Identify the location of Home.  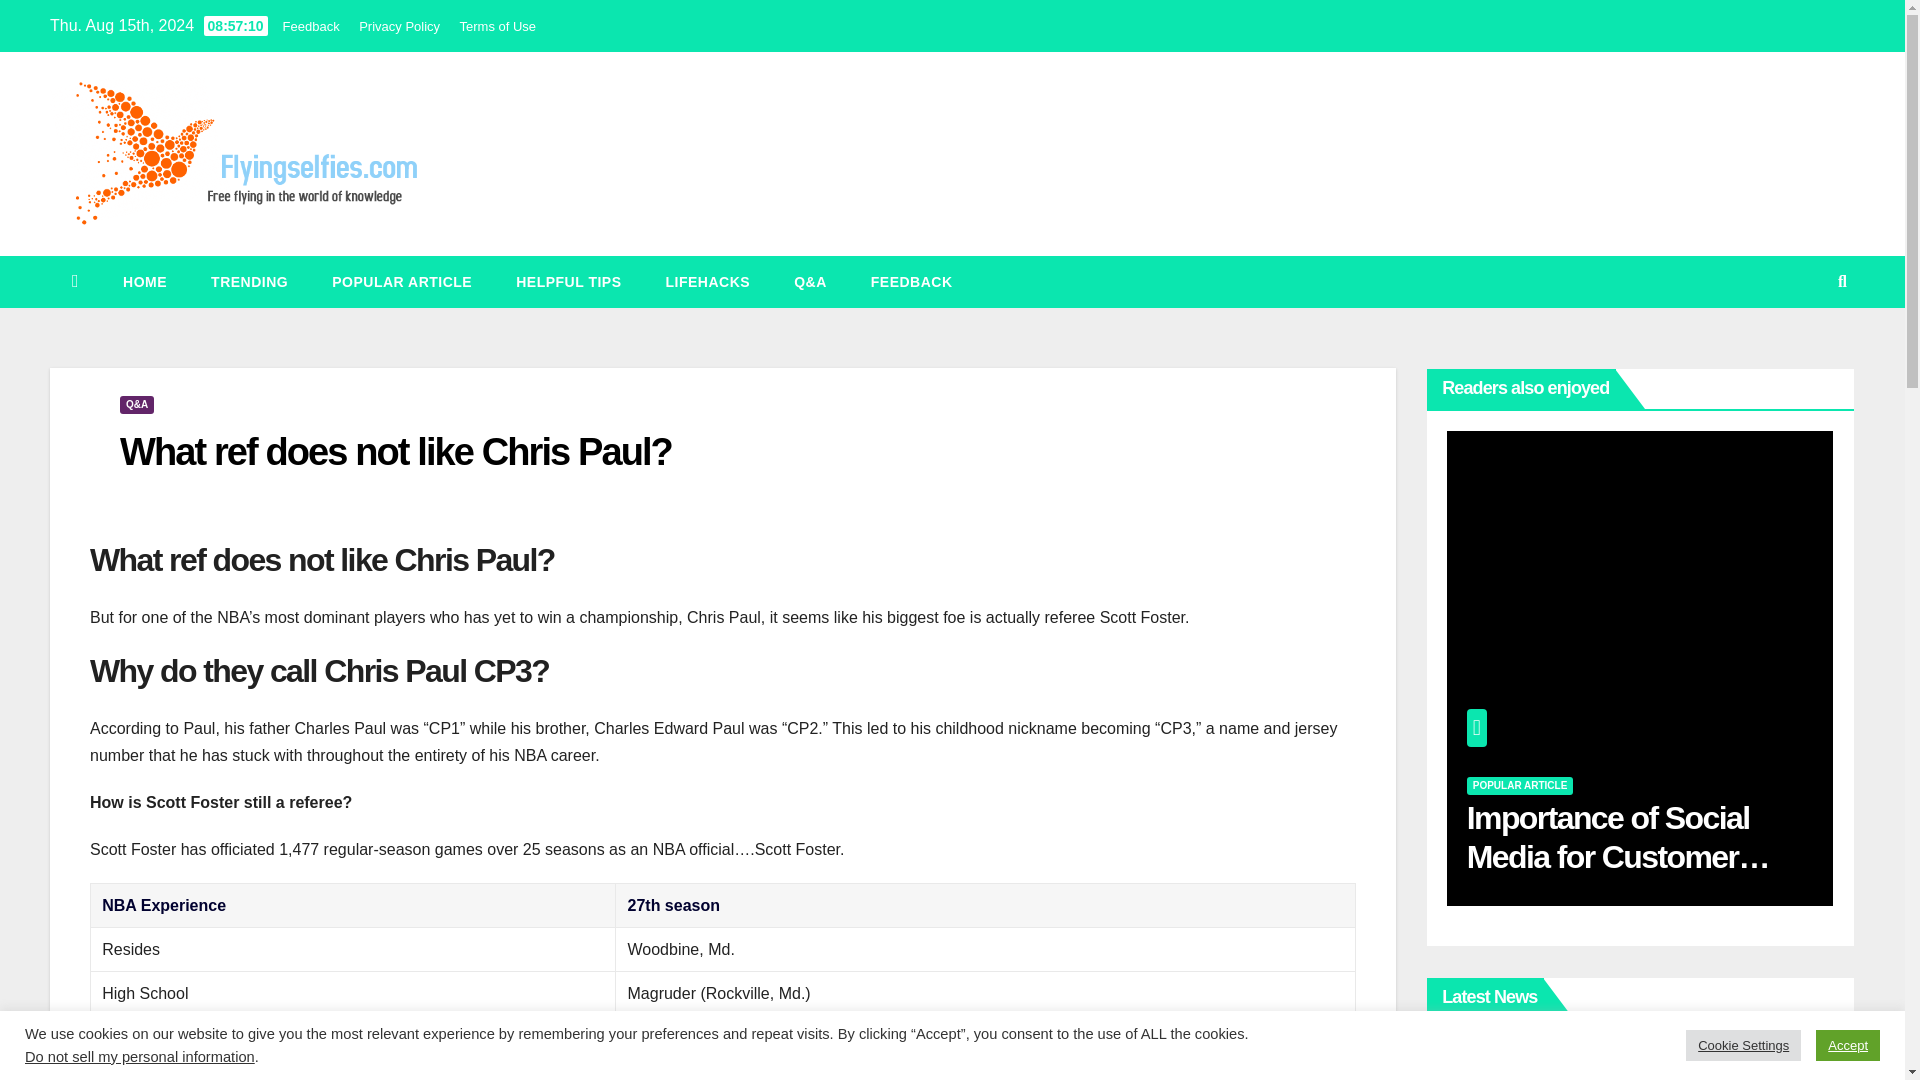
(144, 281).